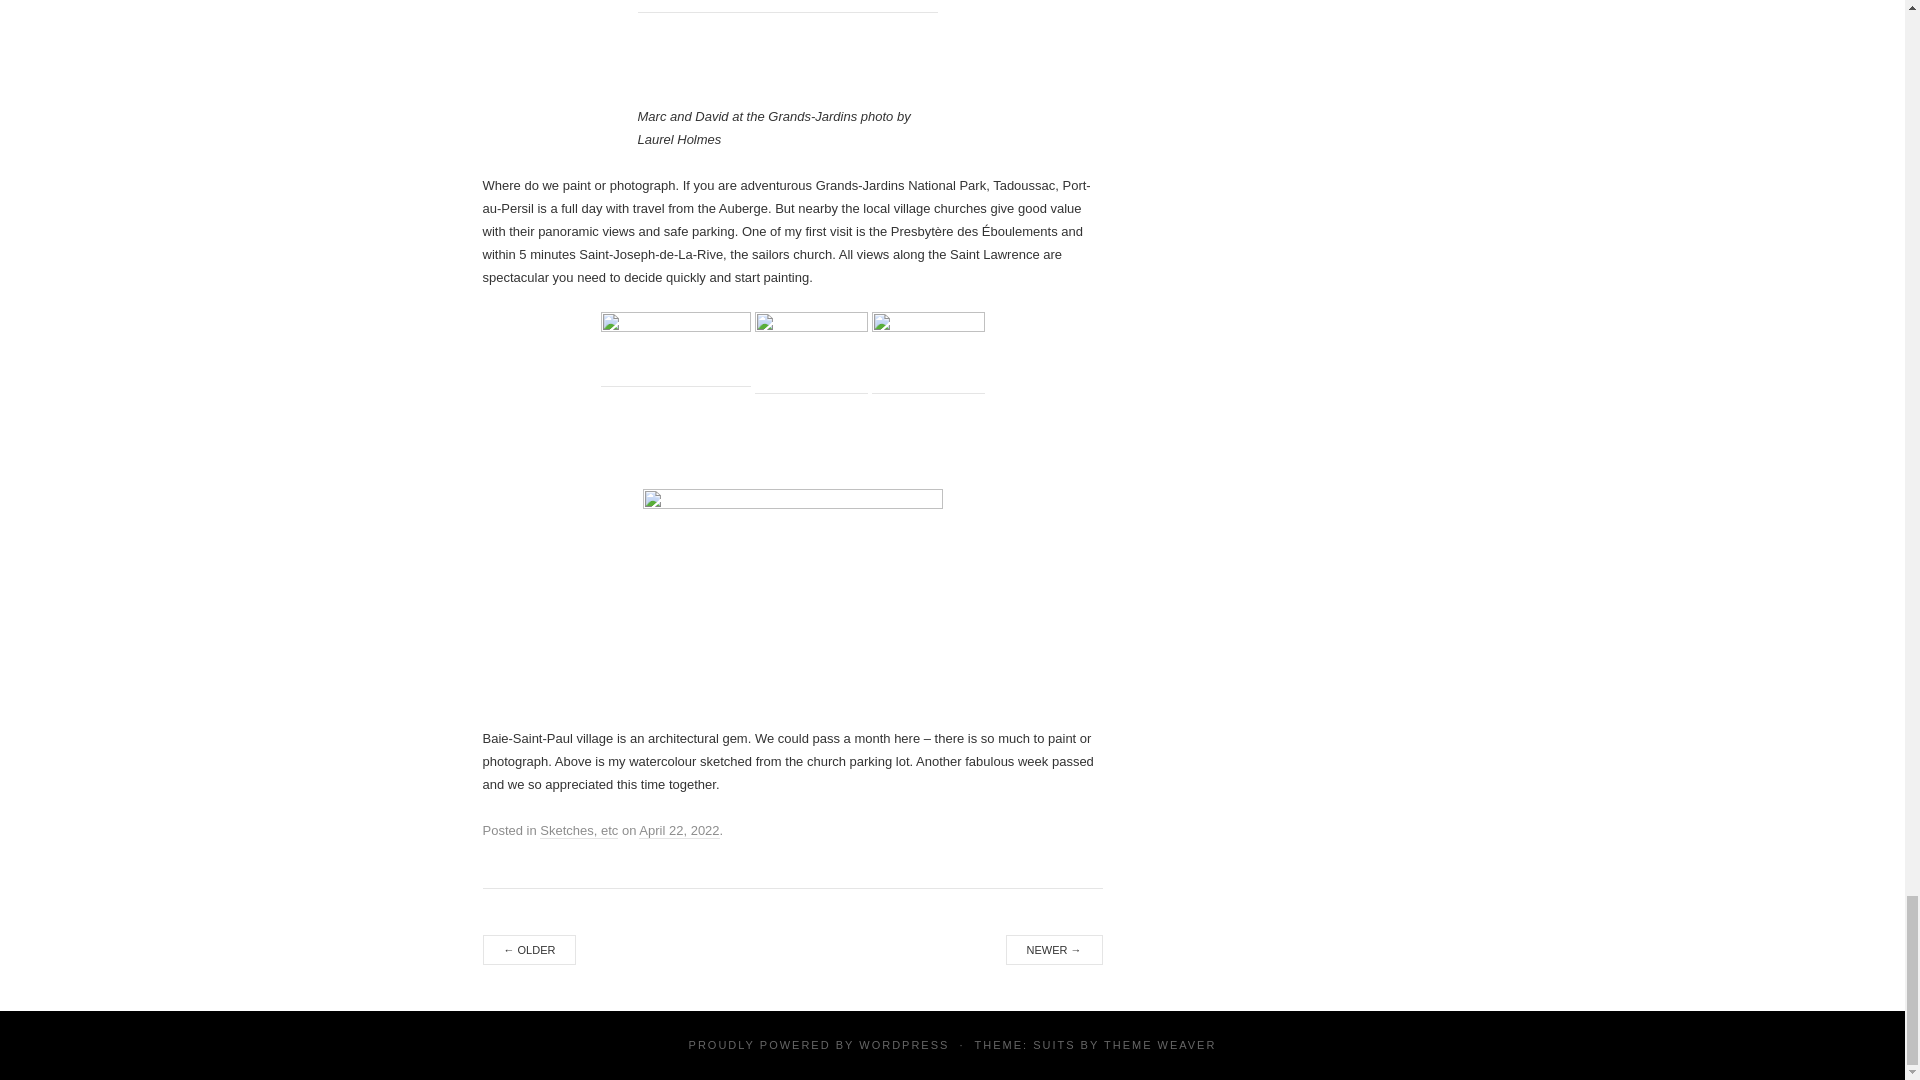  I want to click on Theme Developer, so click(1160, 1044).